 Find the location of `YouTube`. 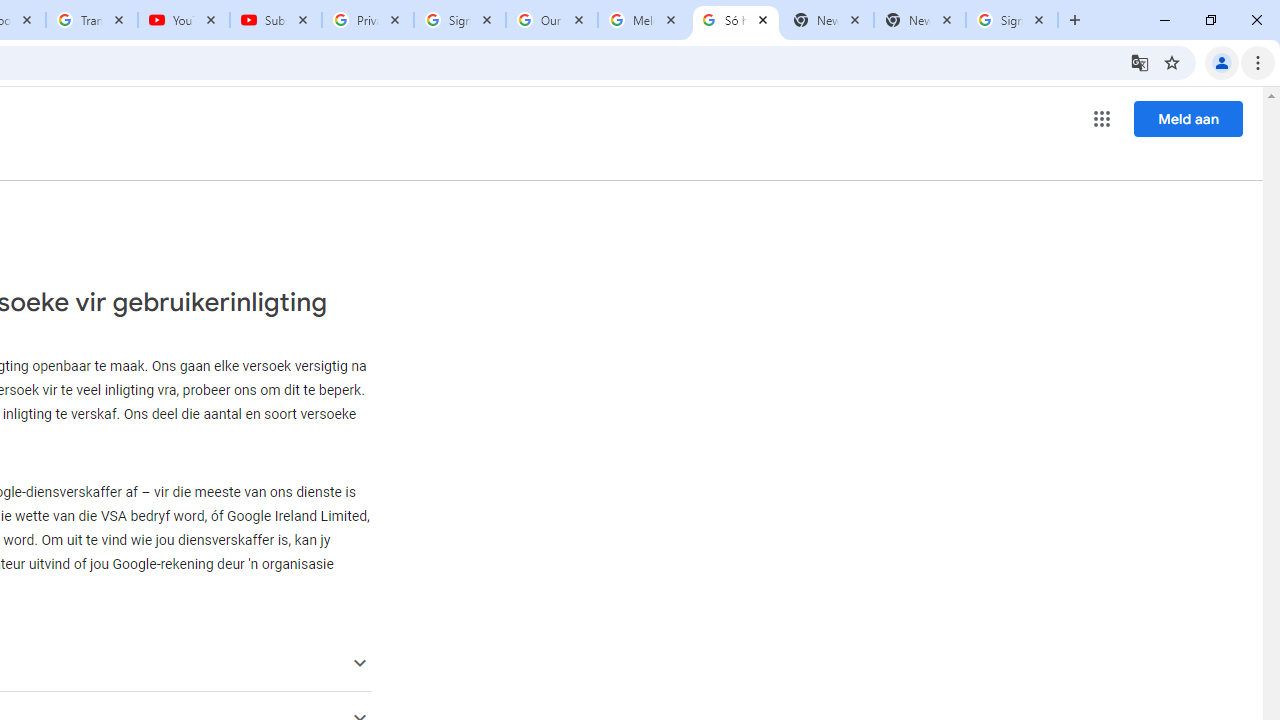

YouTube is located at coordinates (184, 20).